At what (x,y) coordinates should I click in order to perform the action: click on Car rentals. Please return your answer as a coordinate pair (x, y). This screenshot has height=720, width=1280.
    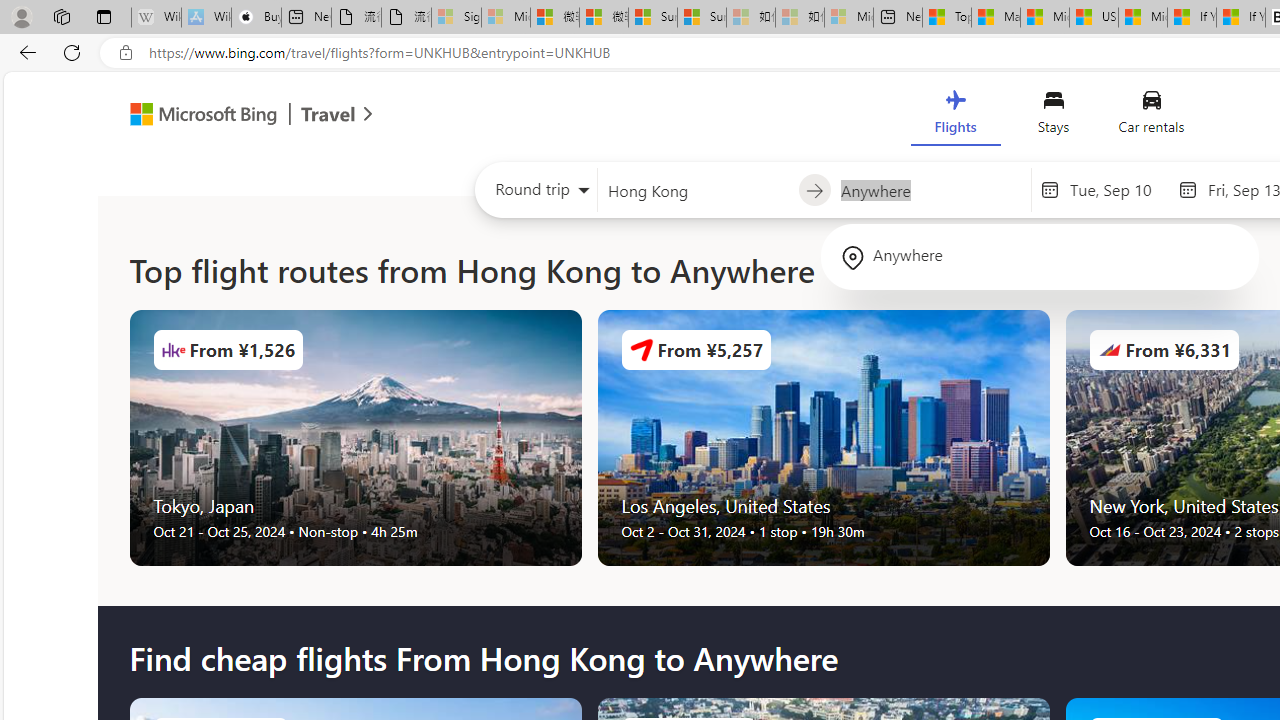
    Looking at the image, I should click on (1150, 116).